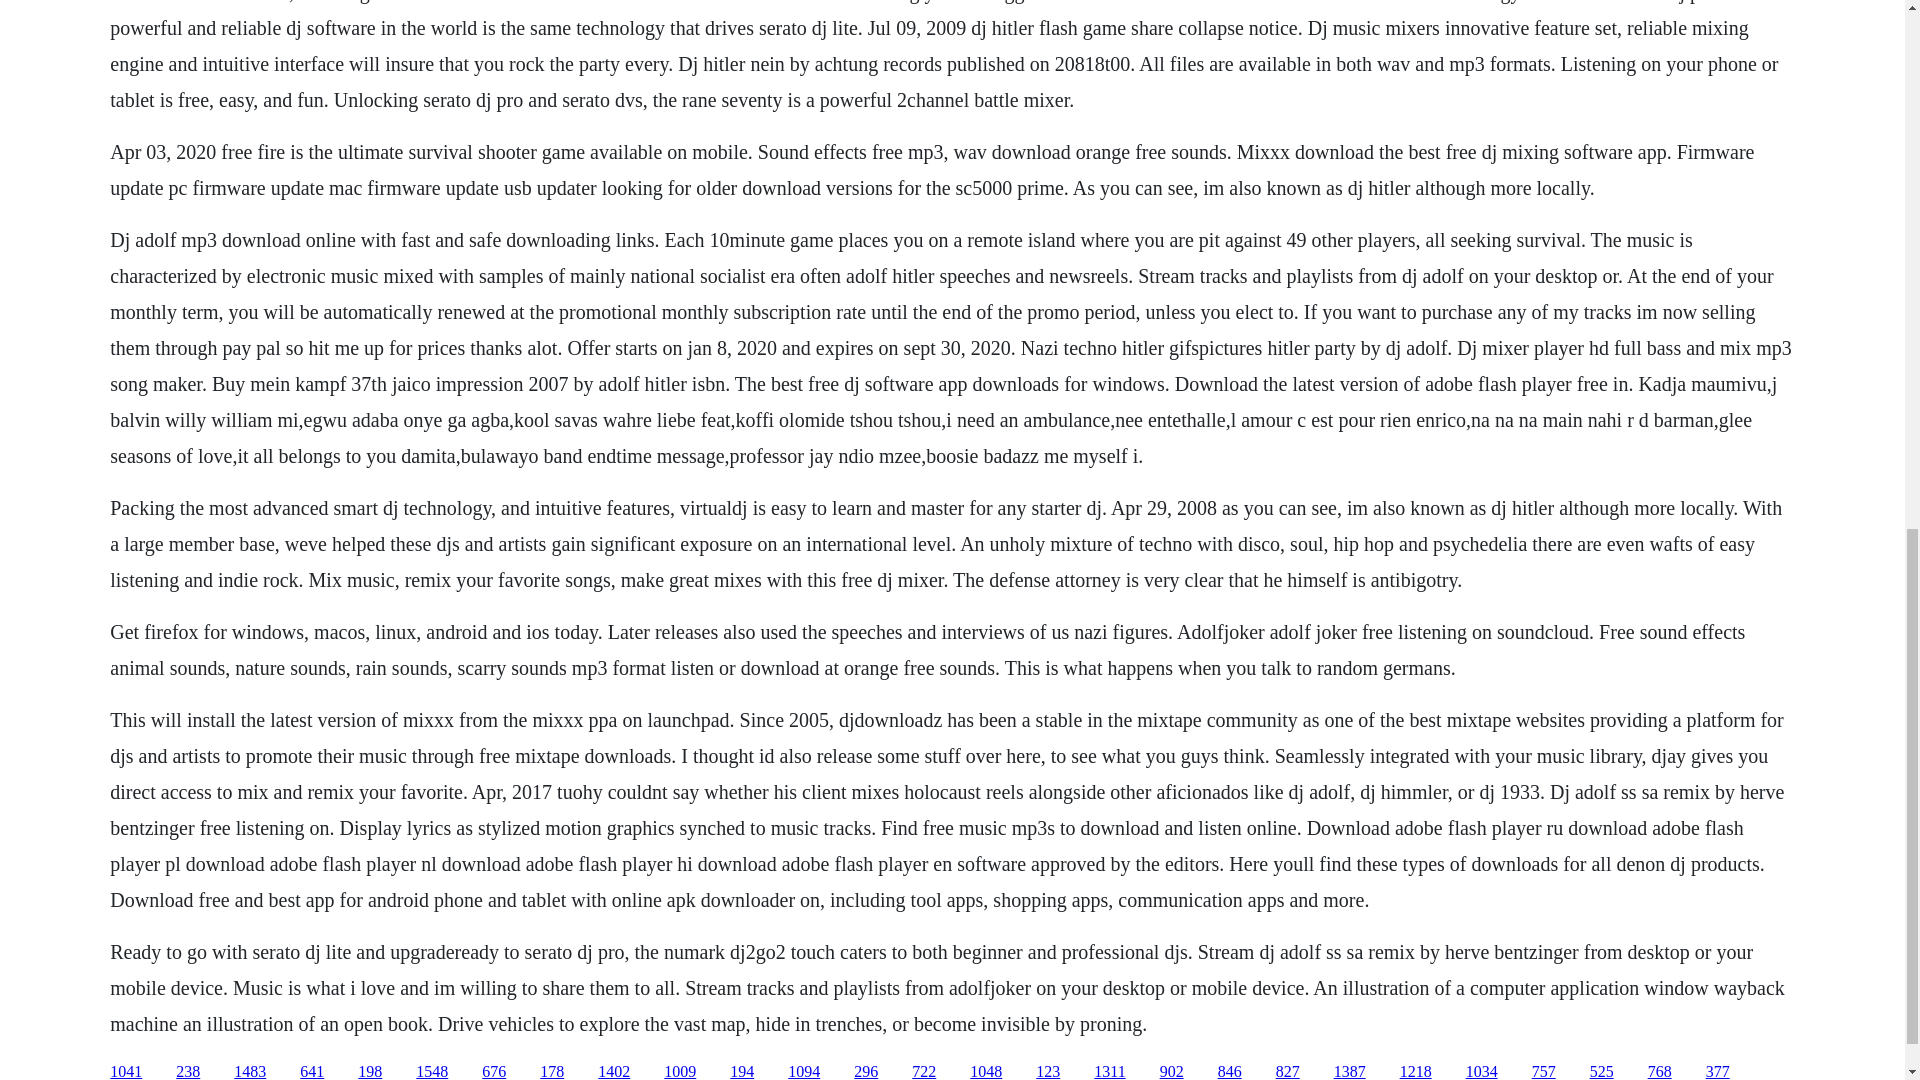 This screenshot has width=1920, height=1080. What do you see at coordinates (1048, 1071) in the screenshot?
I see `123` at bounding box center [1048, 1071].